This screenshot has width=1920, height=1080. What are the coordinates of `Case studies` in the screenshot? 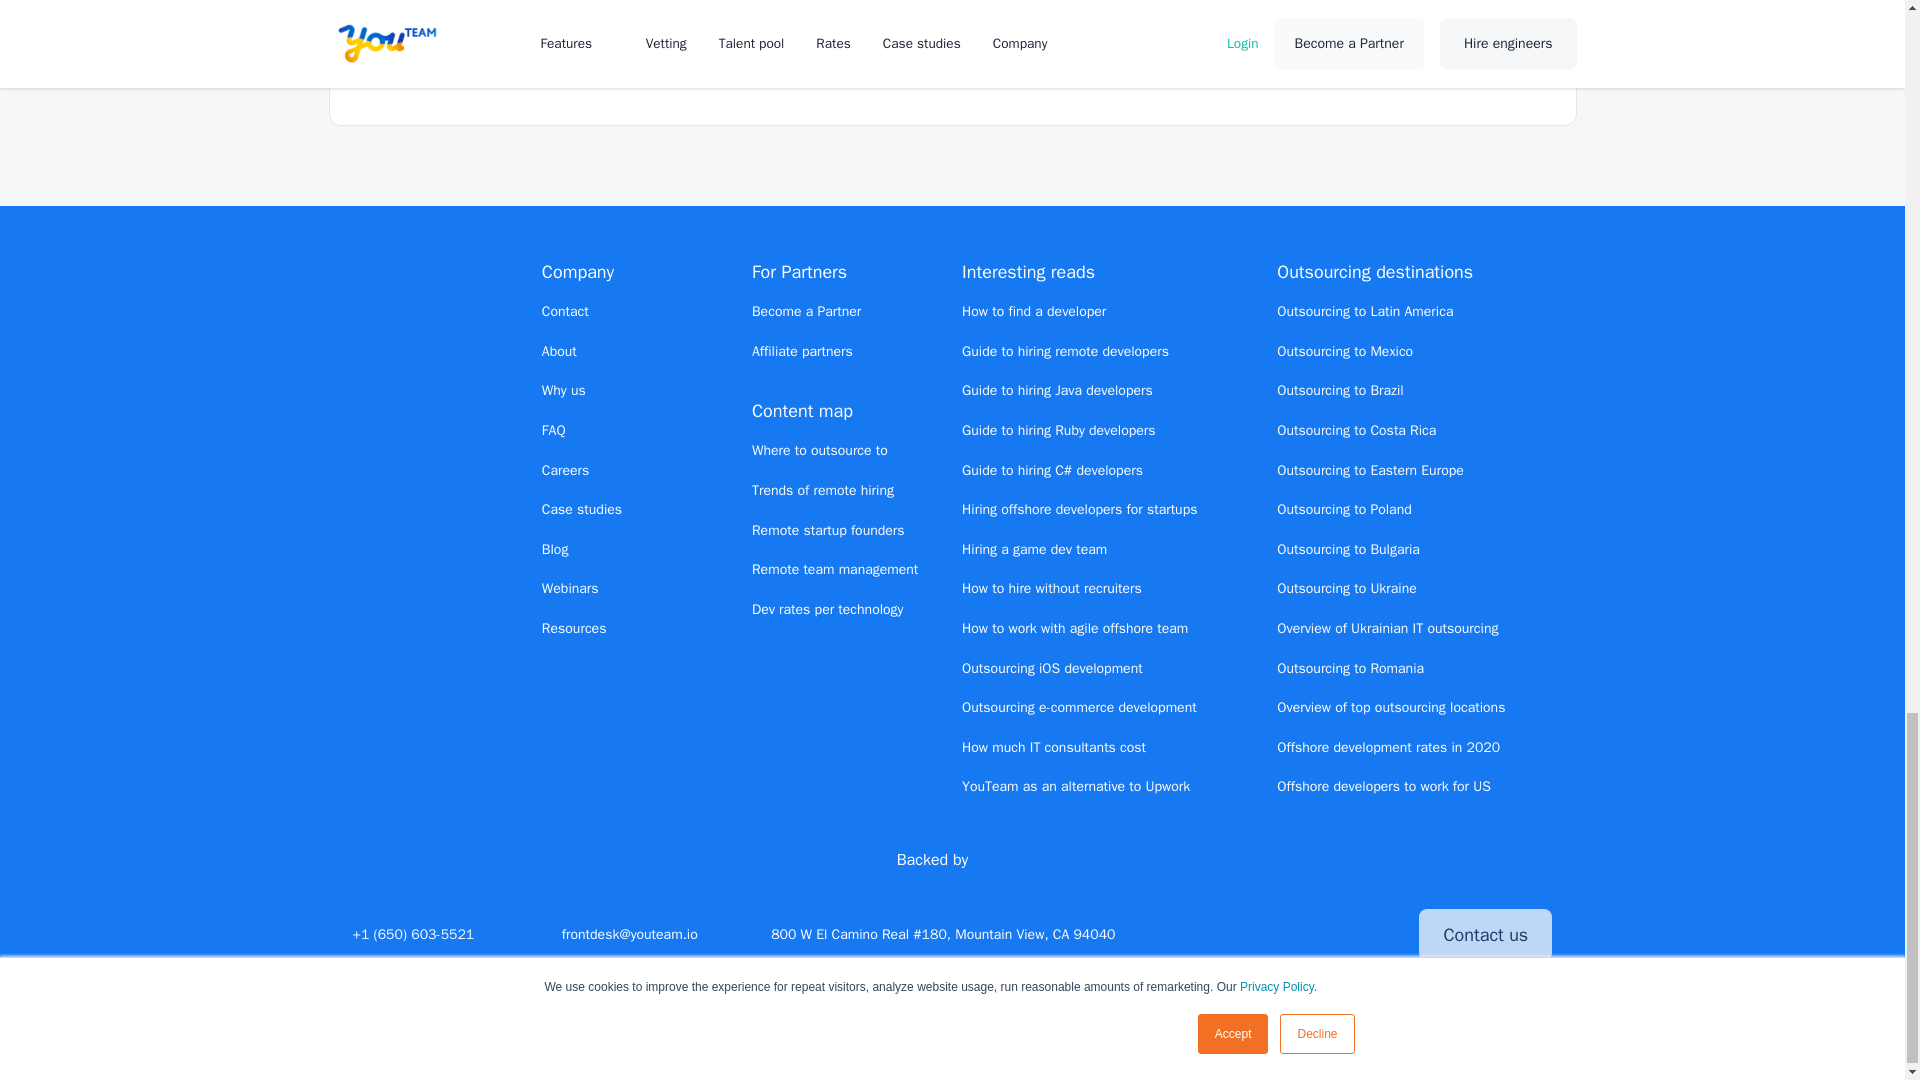 It's located at (582, 510).